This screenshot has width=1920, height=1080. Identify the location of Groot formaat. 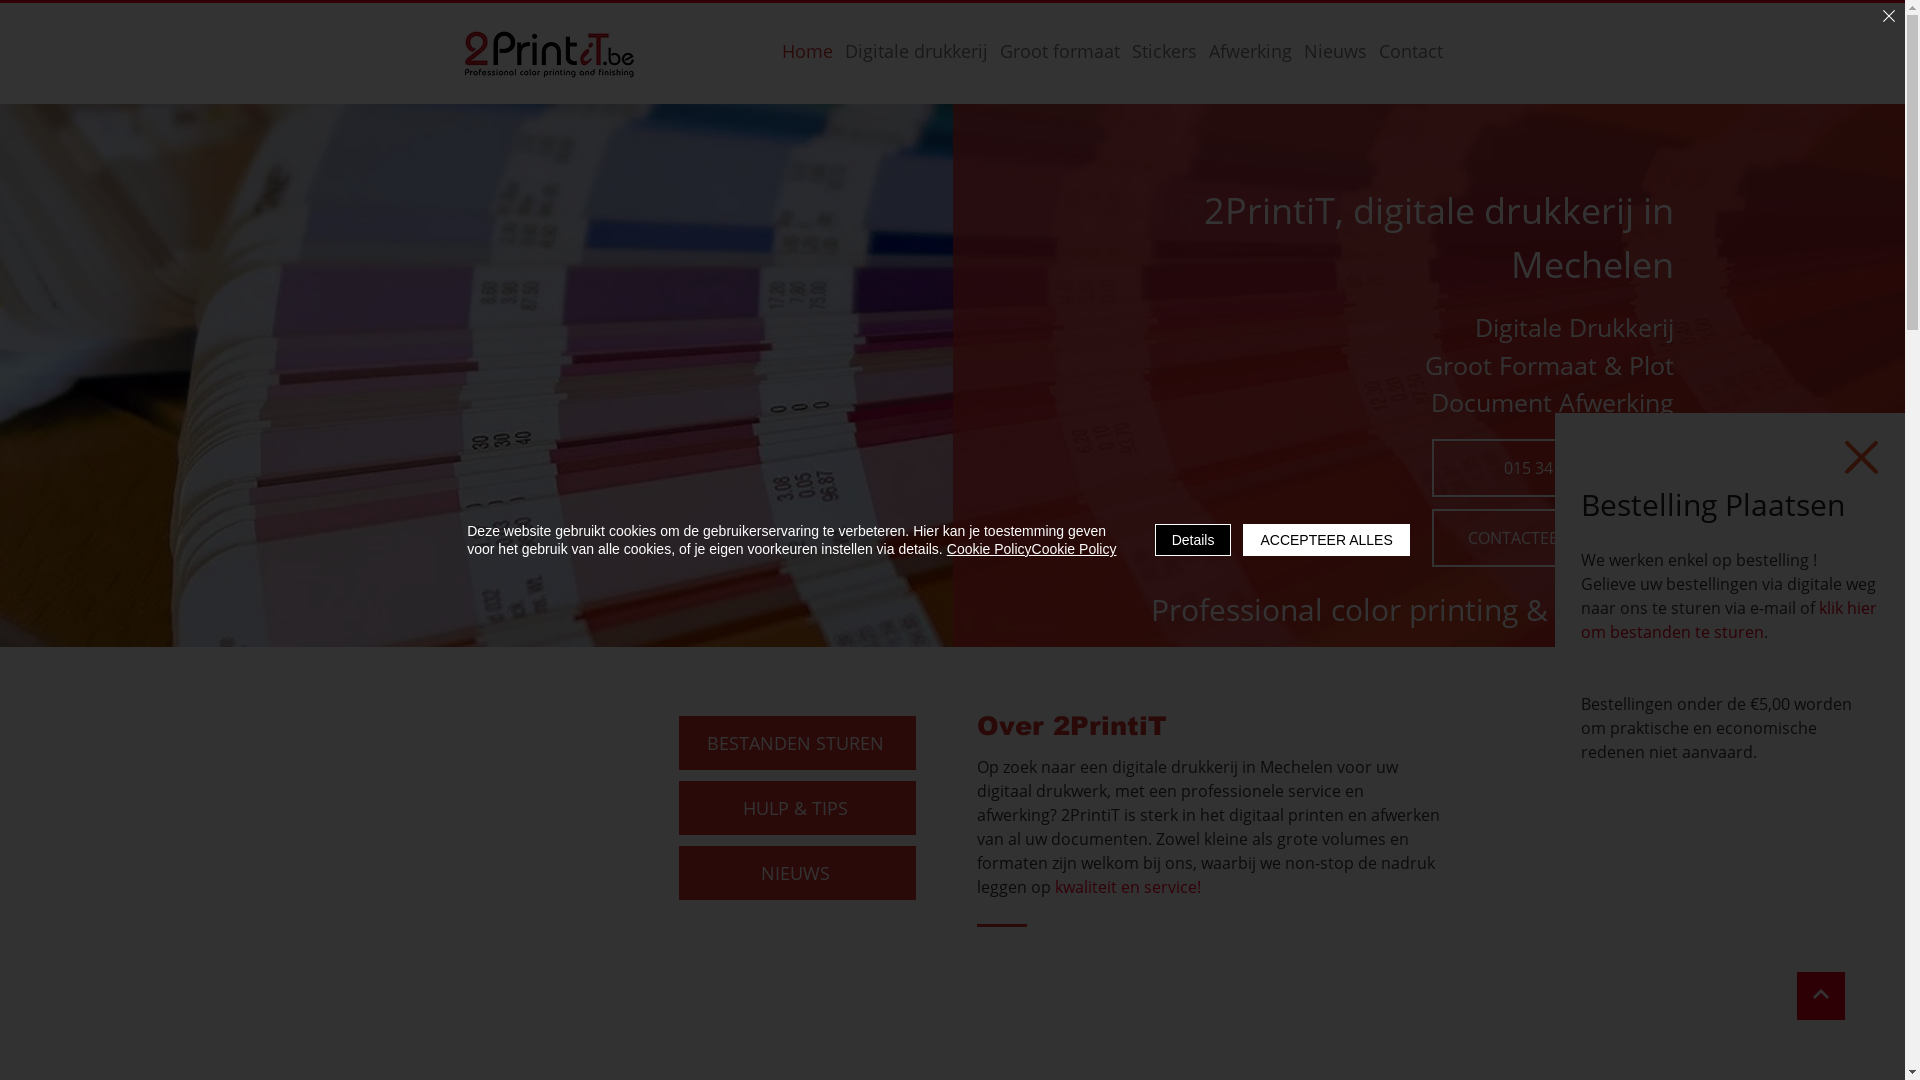
(1060, 51).